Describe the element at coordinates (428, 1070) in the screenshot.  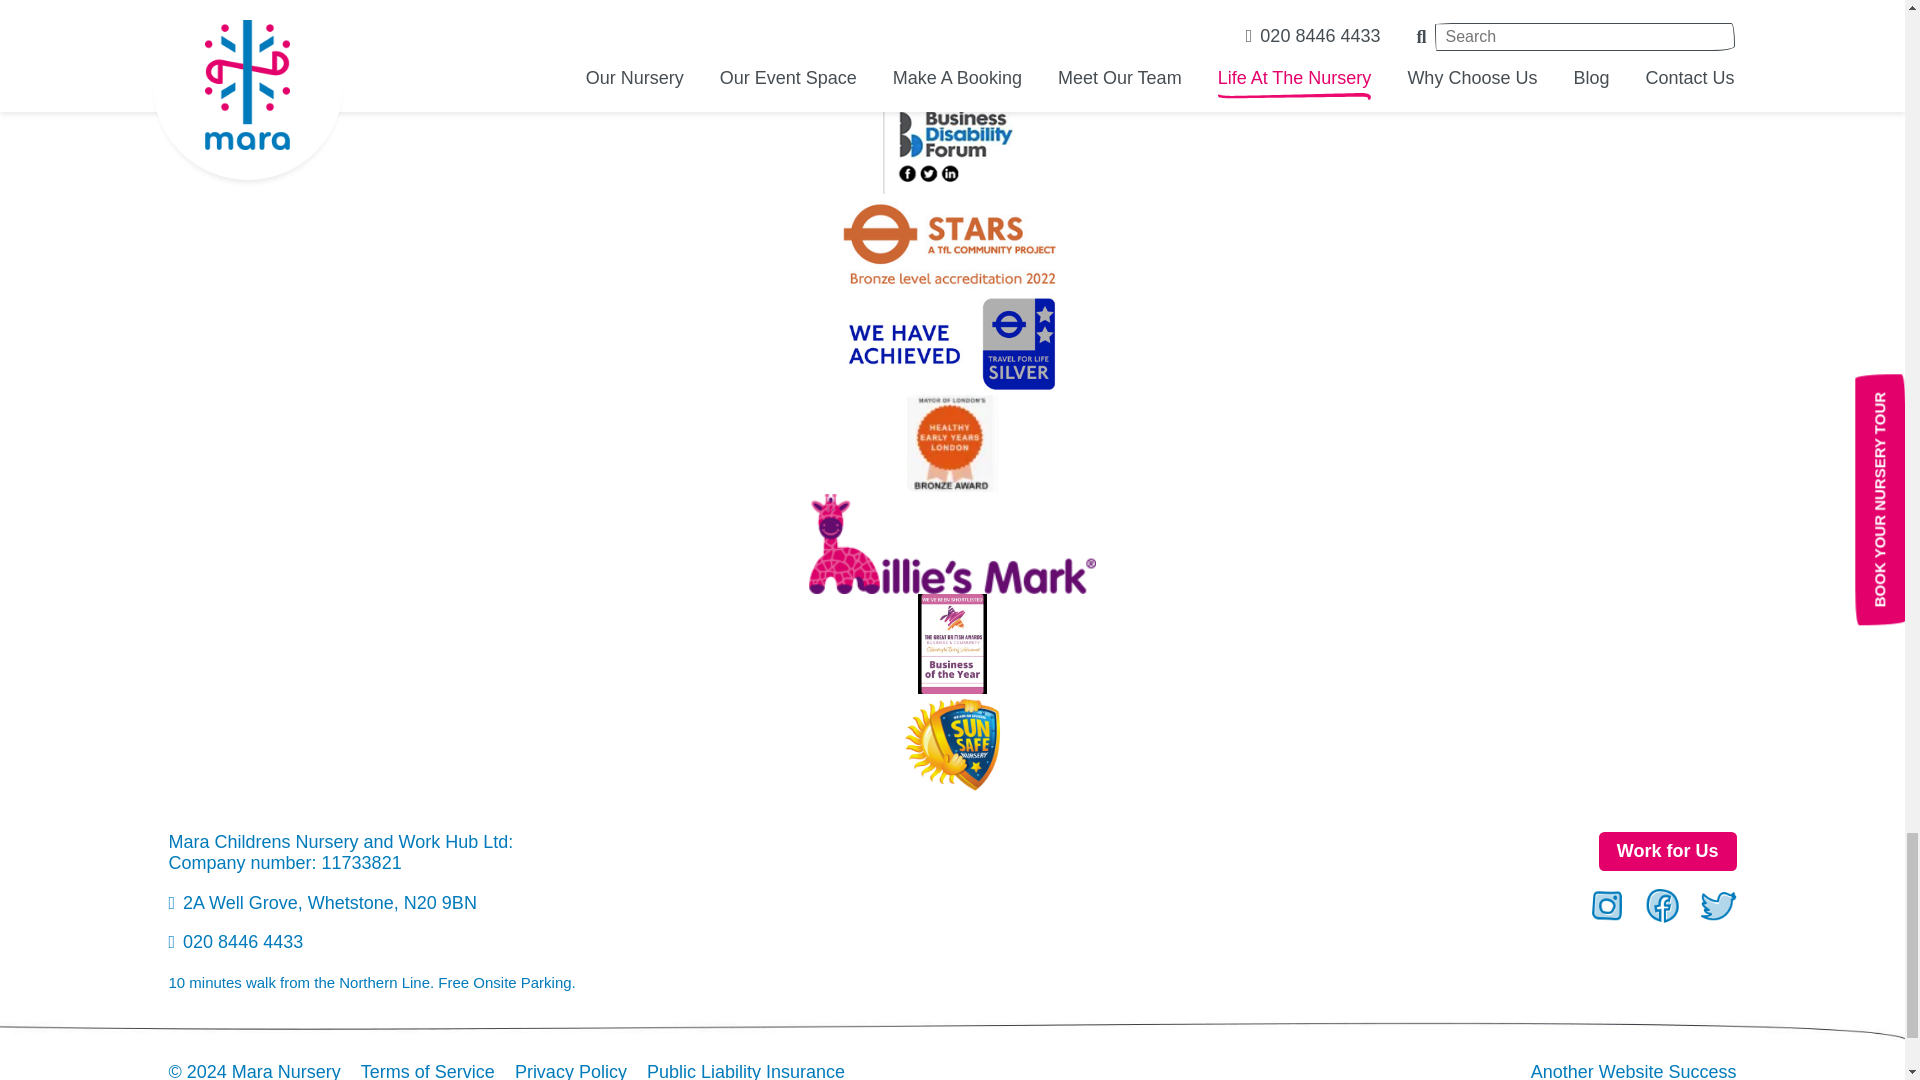
I see `Terms of Service` at that location.